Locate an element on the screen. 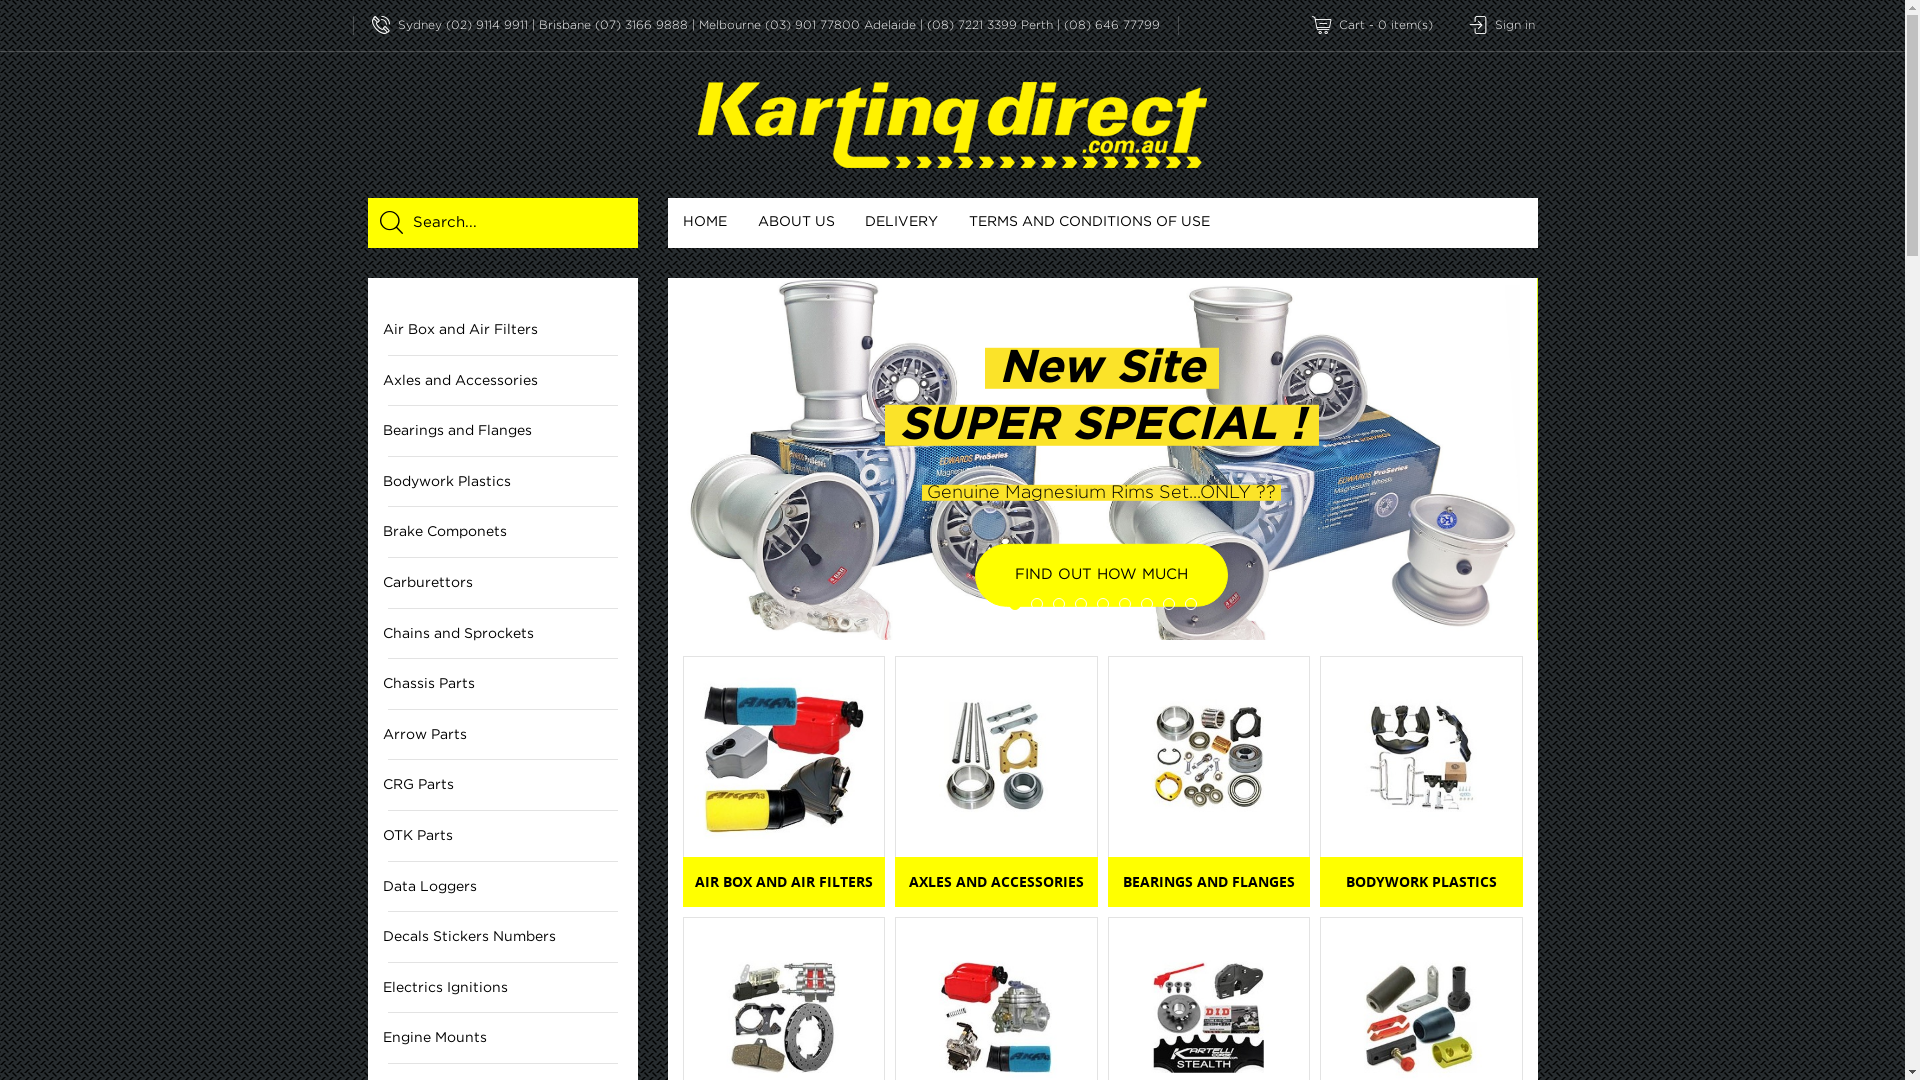  Data Loggers is located at coordinates (503, 888).